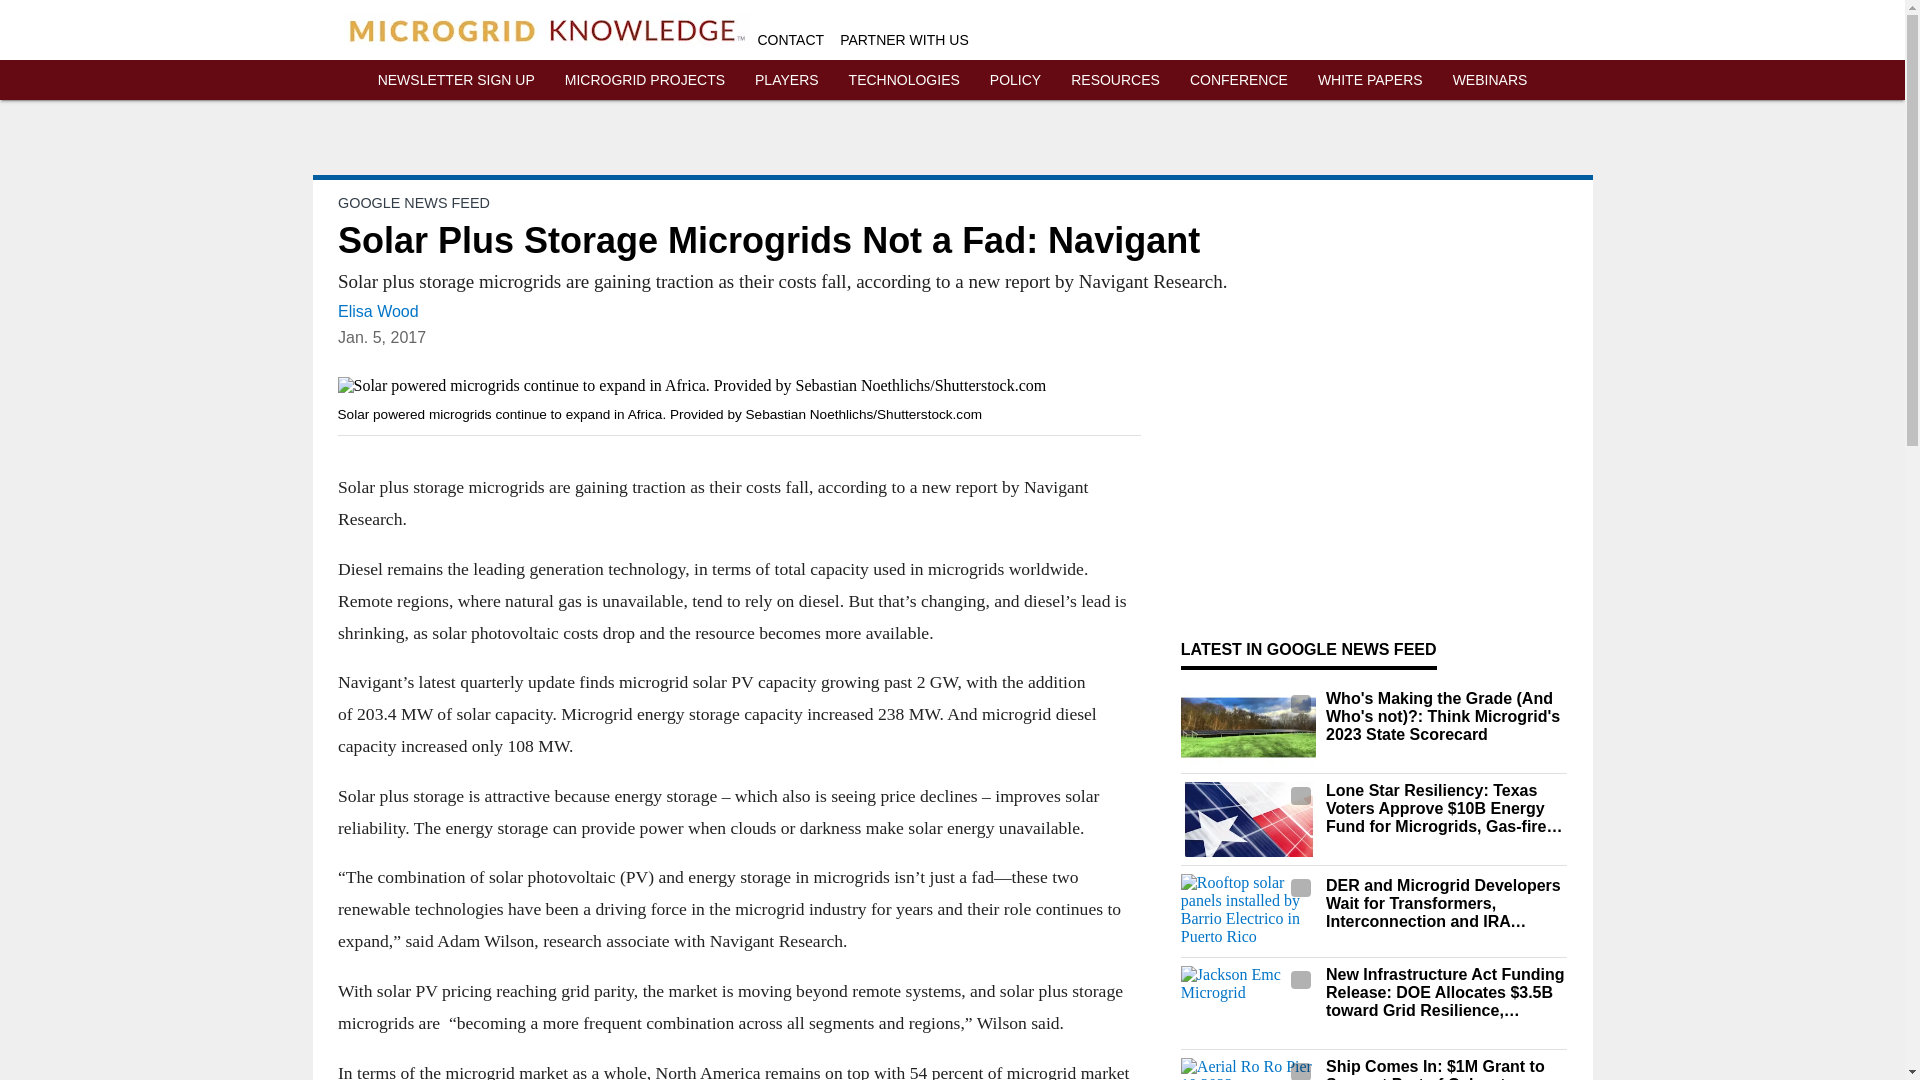 The image size is (1920, 1080). What do you see at coordinates (1239, 80) in the screenshot?
I see `CONFERENCE` at bounding box center [1239, 80].